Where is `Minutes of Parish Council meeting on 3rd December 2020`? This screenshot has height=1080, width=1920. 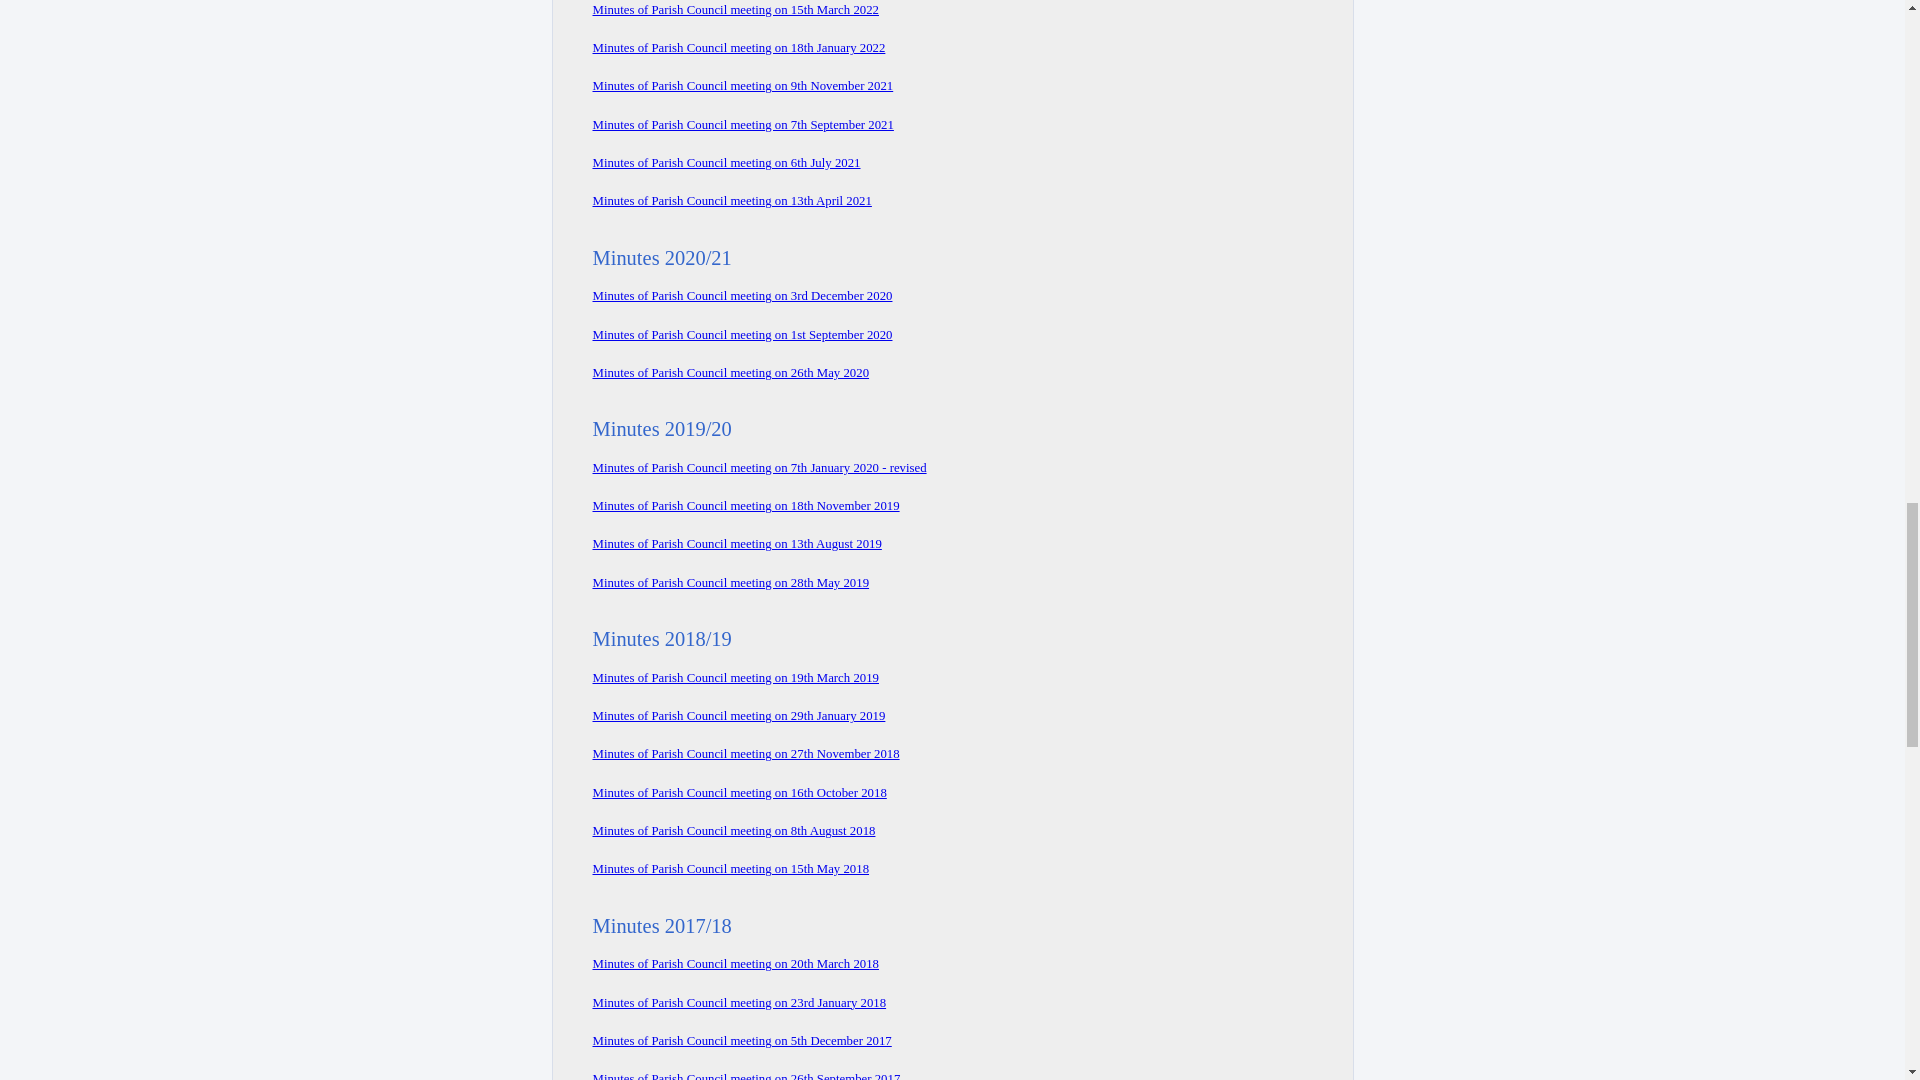 Minutes of Parish Council meeting on 3rd December 2020 is located at coordinates (742, 296).